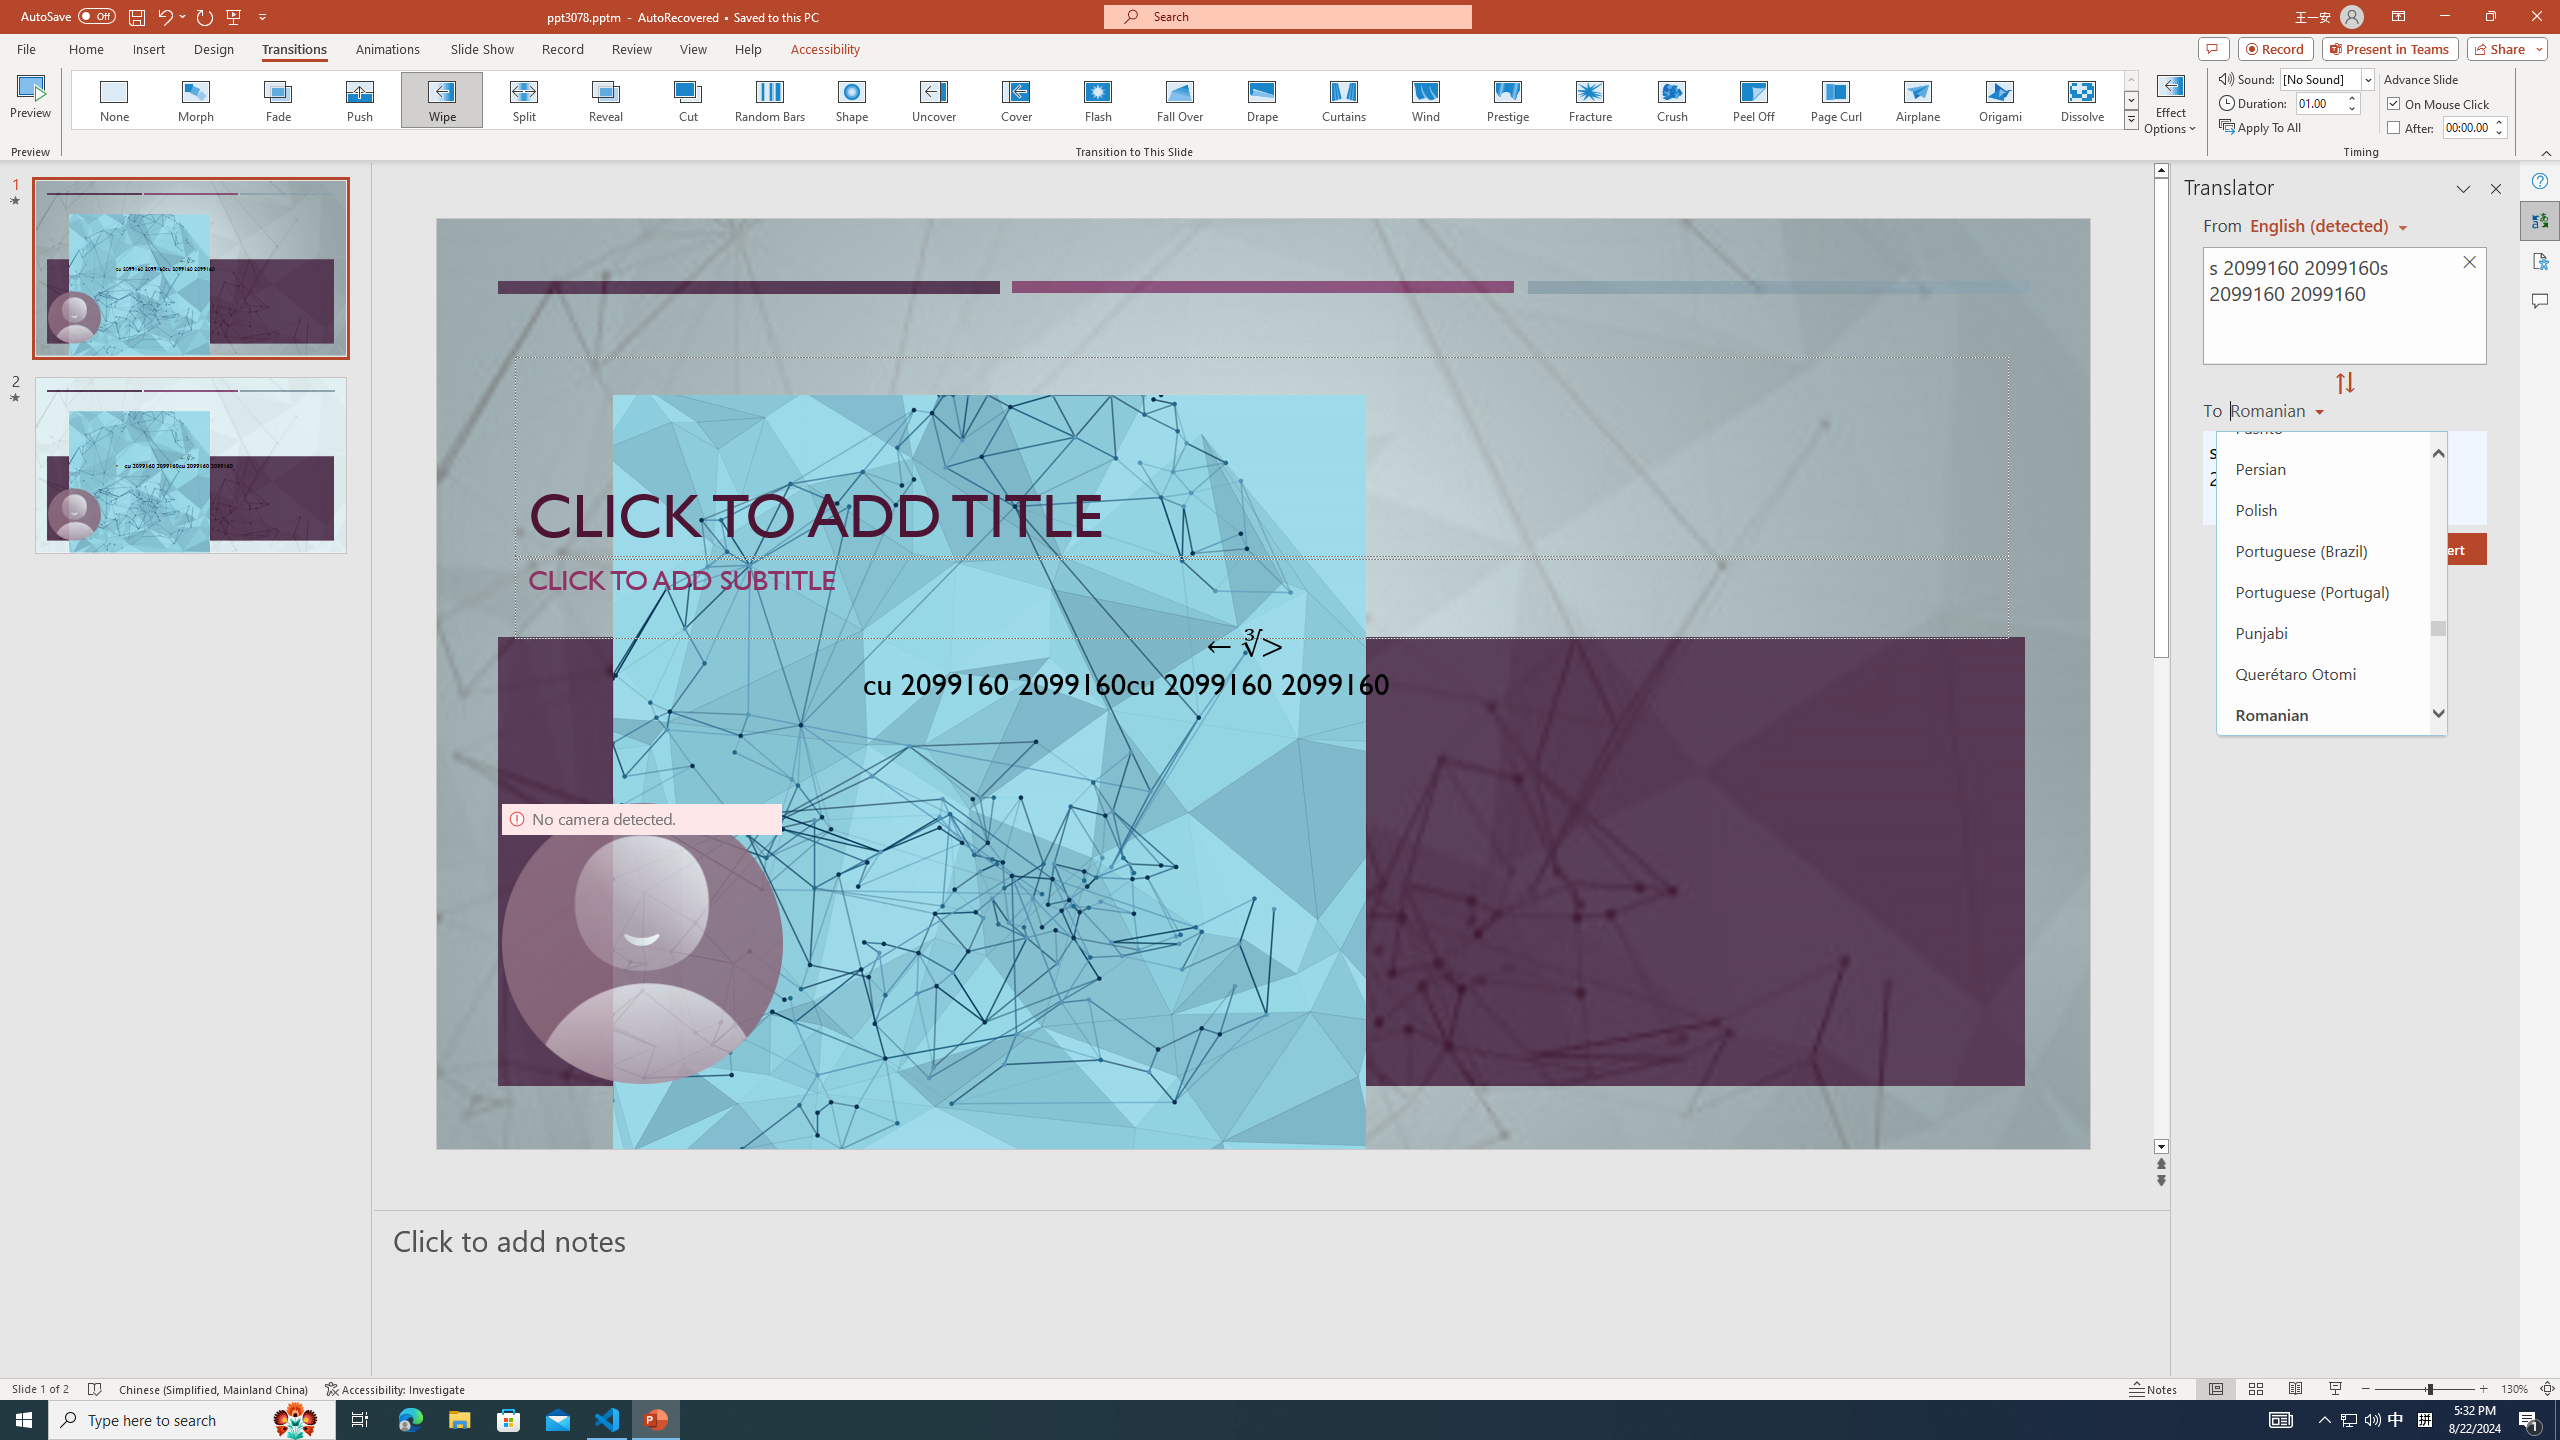 Image resolution: width=2560 pixels, height=1440 pixels. Describe the element at coordinates (442, 321) in the screenshot. I see `Views and More Actions...` at that location.